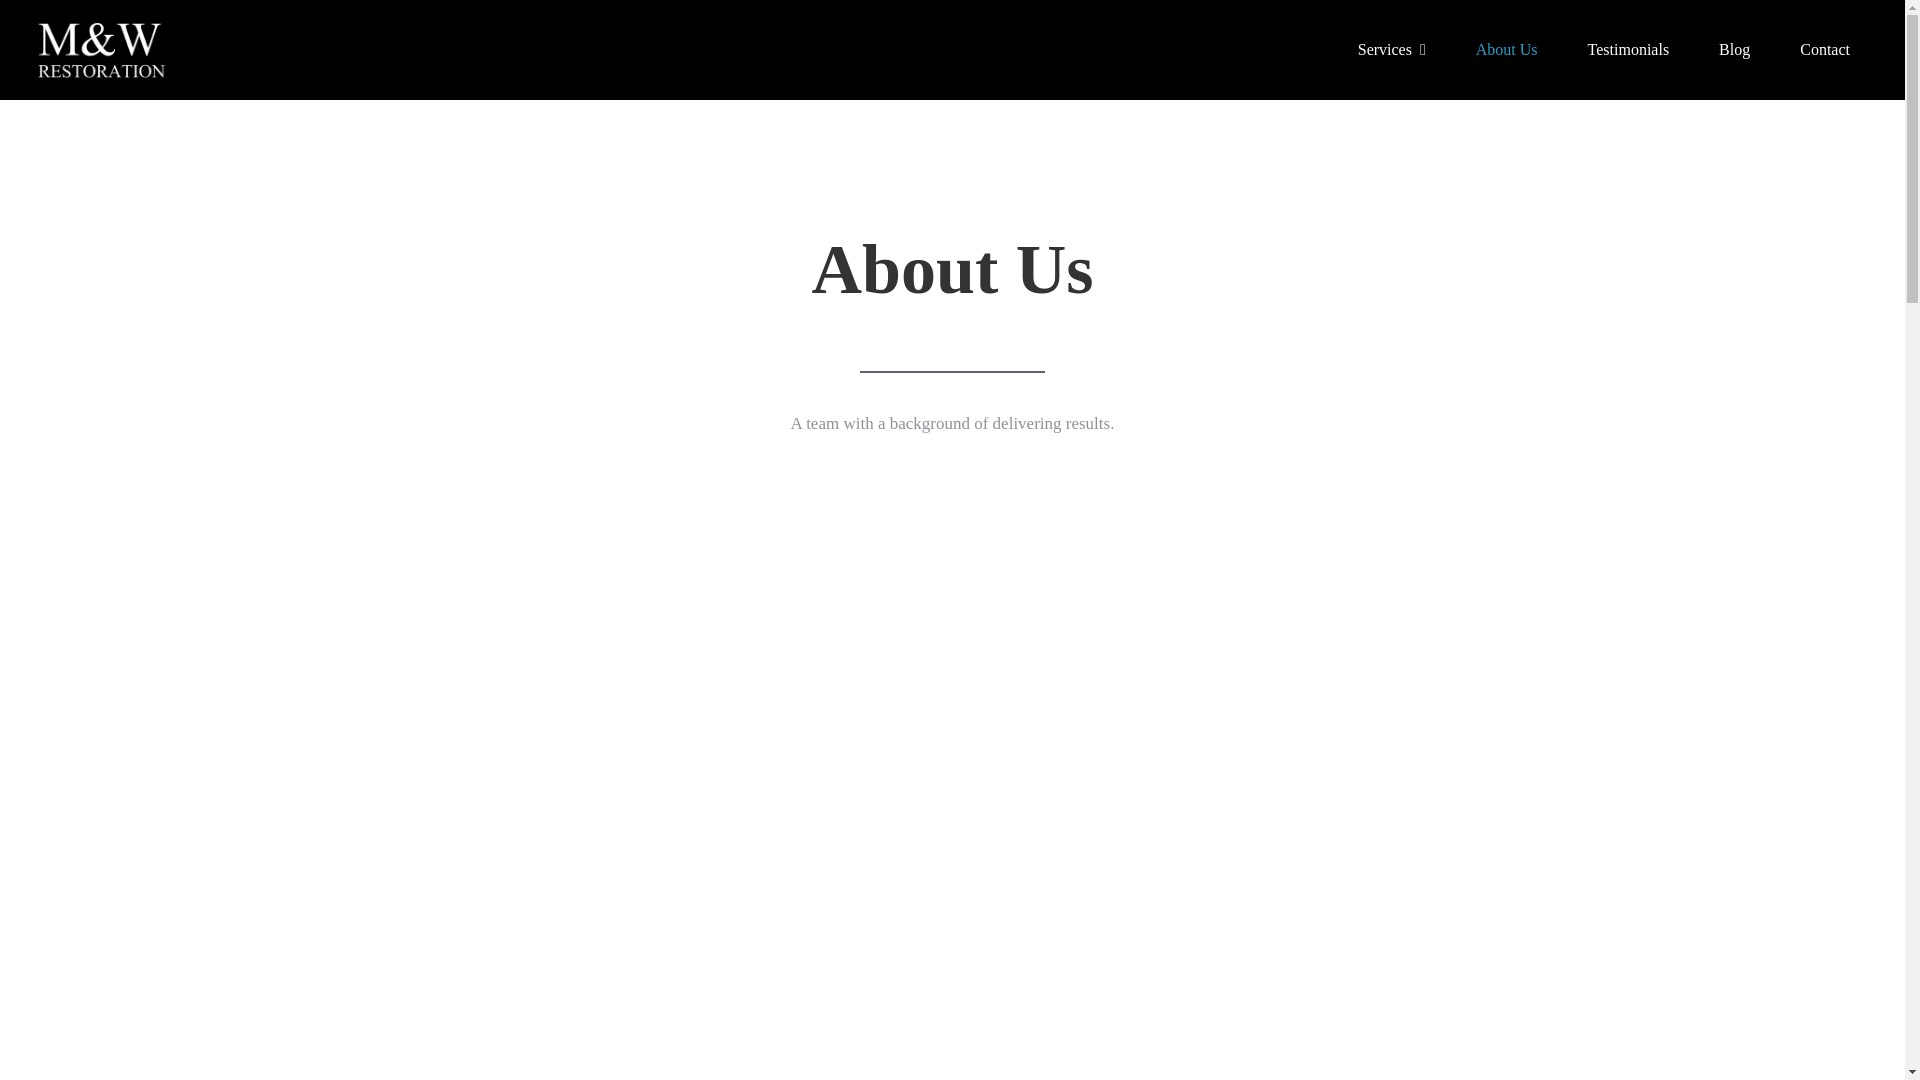 The height and width of the screenshot is (1080, 1920). What do you see at coordinates (1392, 50) in the screenshot?
I see `Services` at bounding box center [1392, 50].